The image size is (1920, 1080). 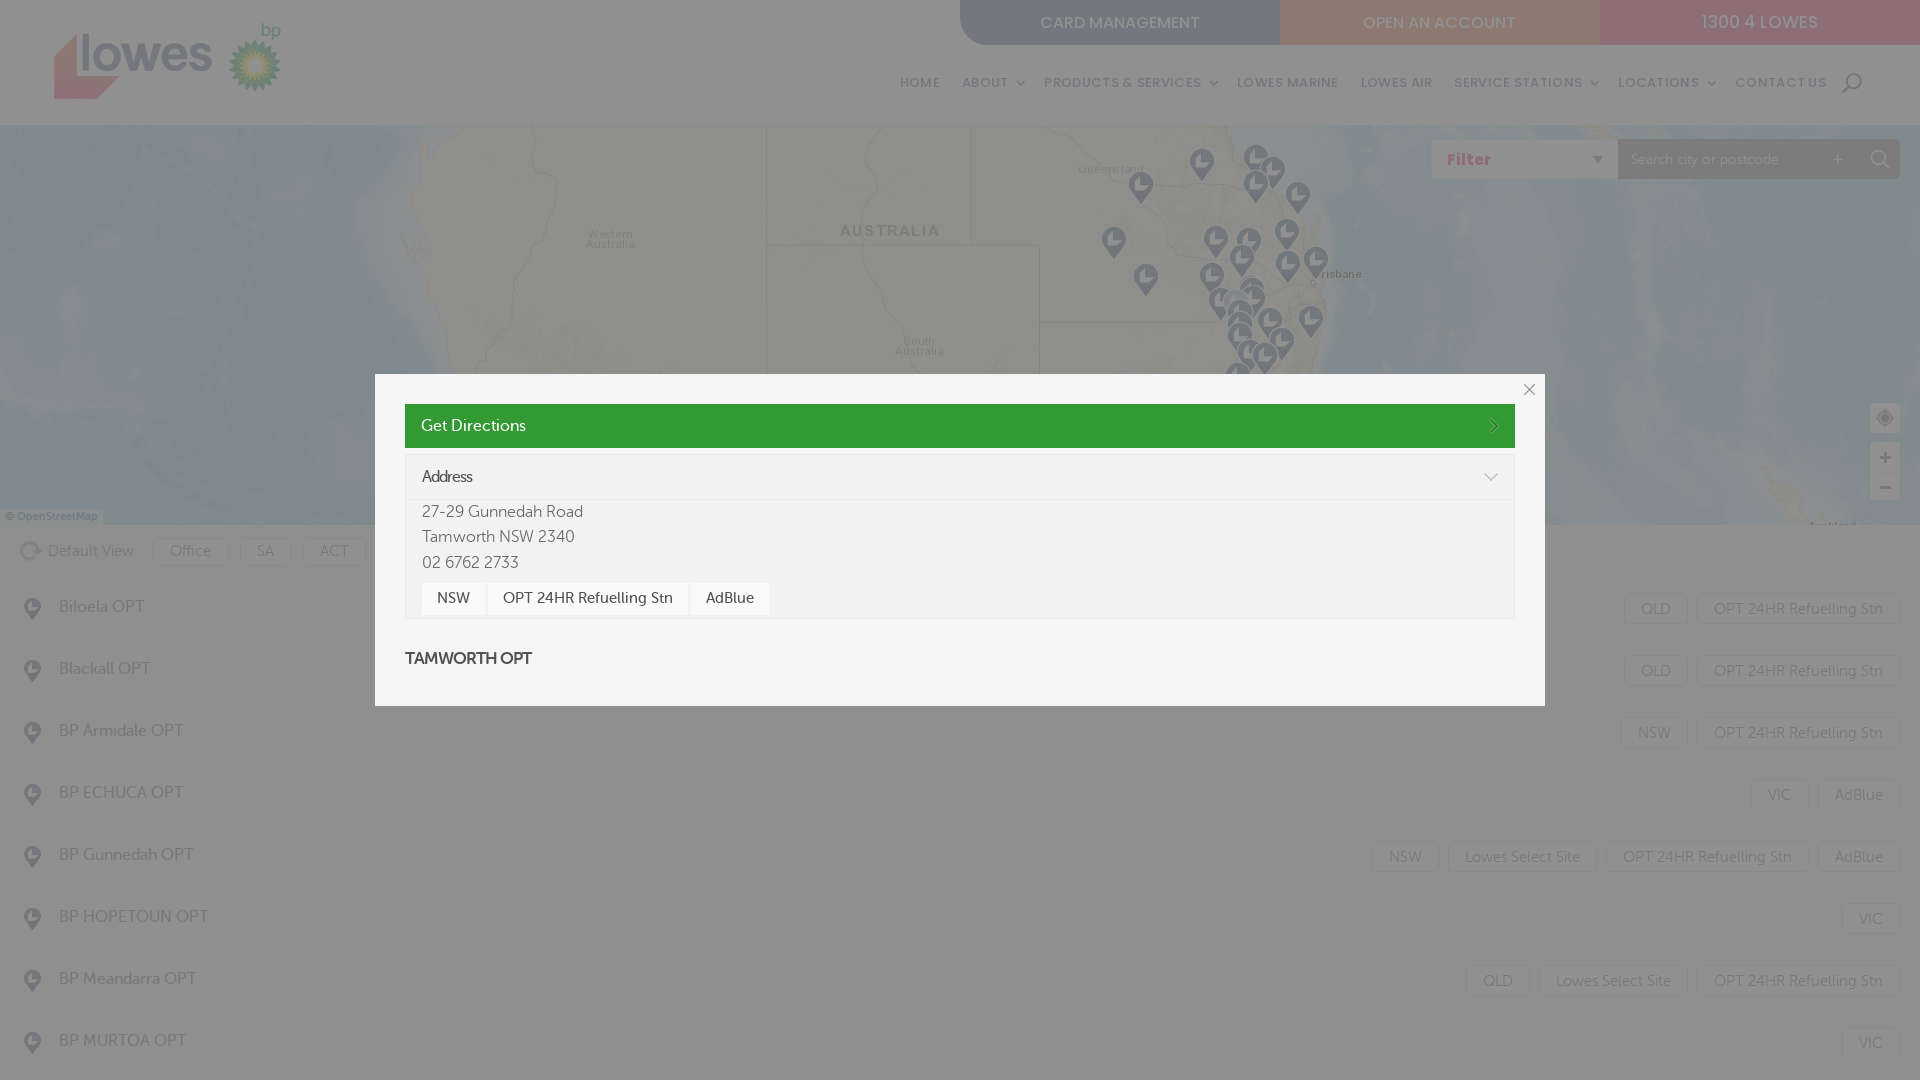 What do you see at coordinates (1130, 83) in the screenshot?
I see `PRODUCTS & SERVICES` at bounding box center [1130, 83].